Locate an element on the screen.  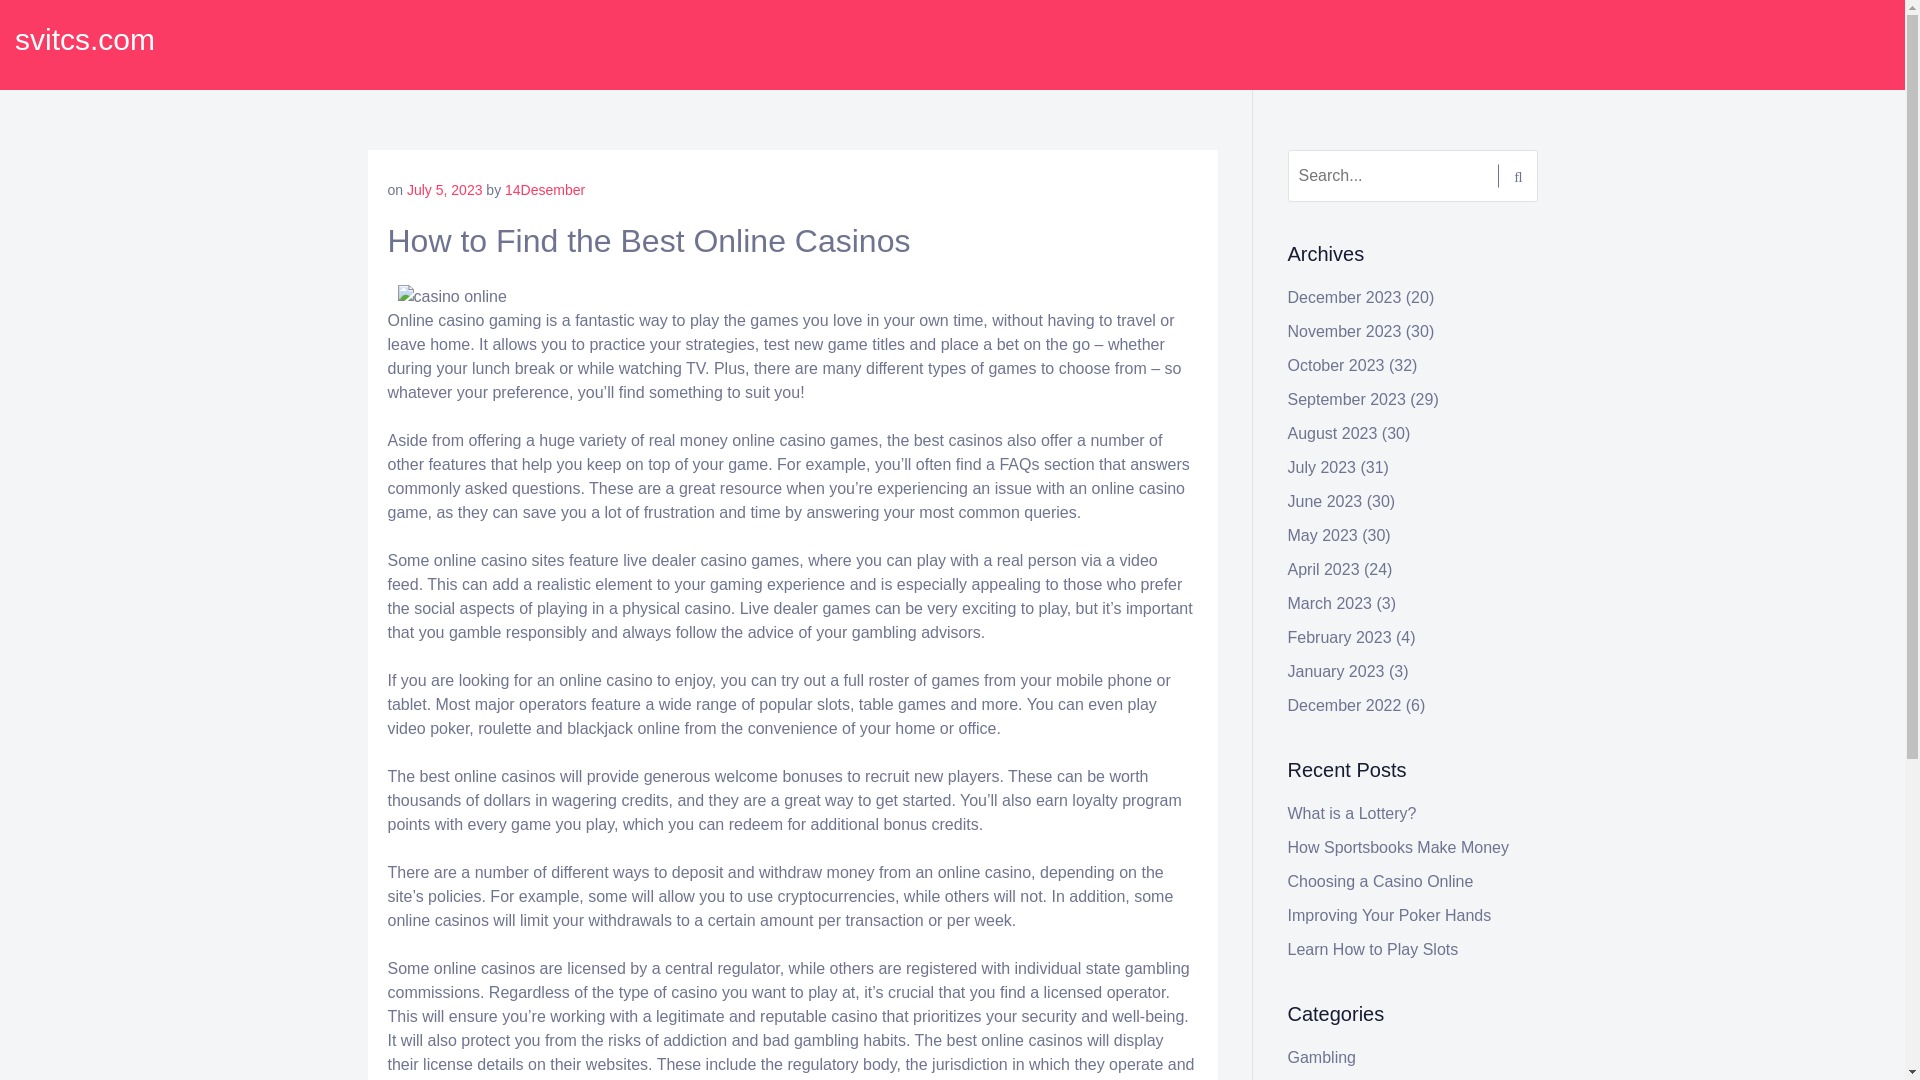
November 2023 is located at coordinates (1344, 331).